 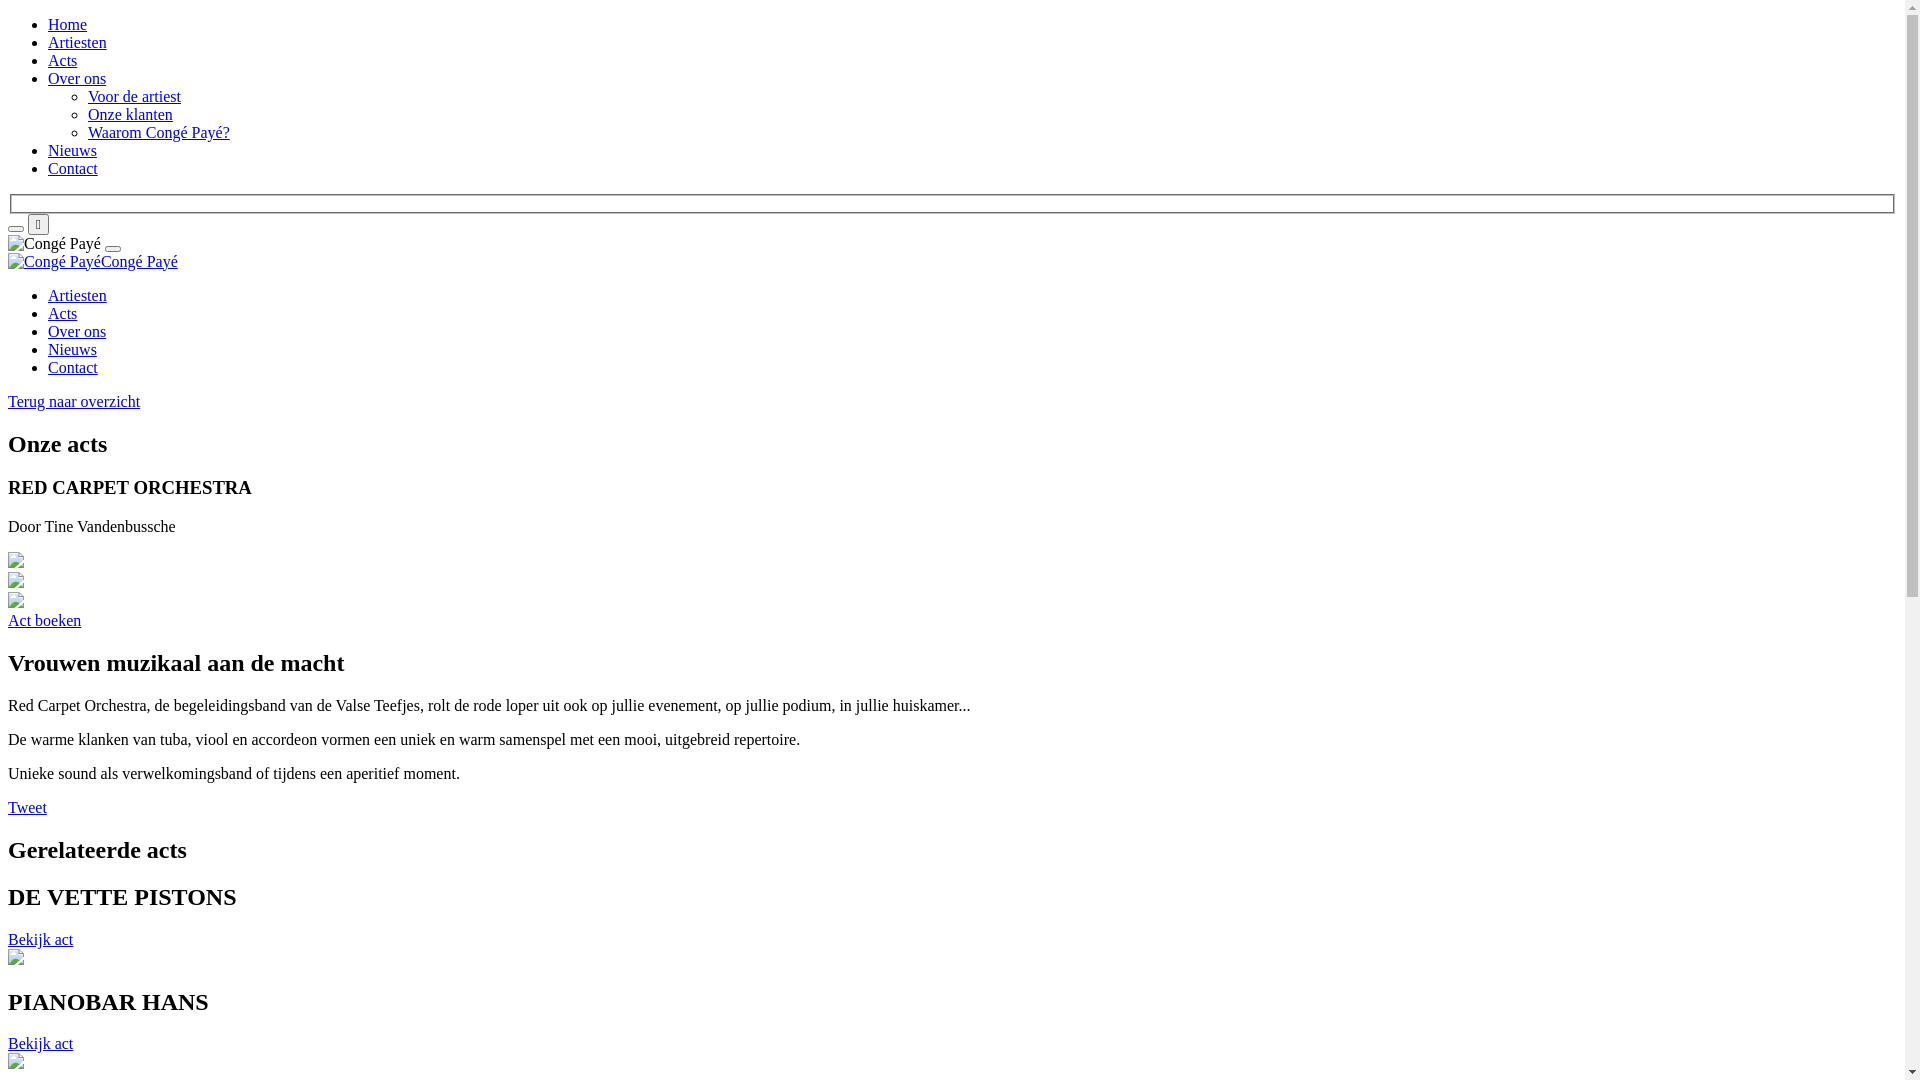 I want to click on Act boeken, so click(x=44, y=620).